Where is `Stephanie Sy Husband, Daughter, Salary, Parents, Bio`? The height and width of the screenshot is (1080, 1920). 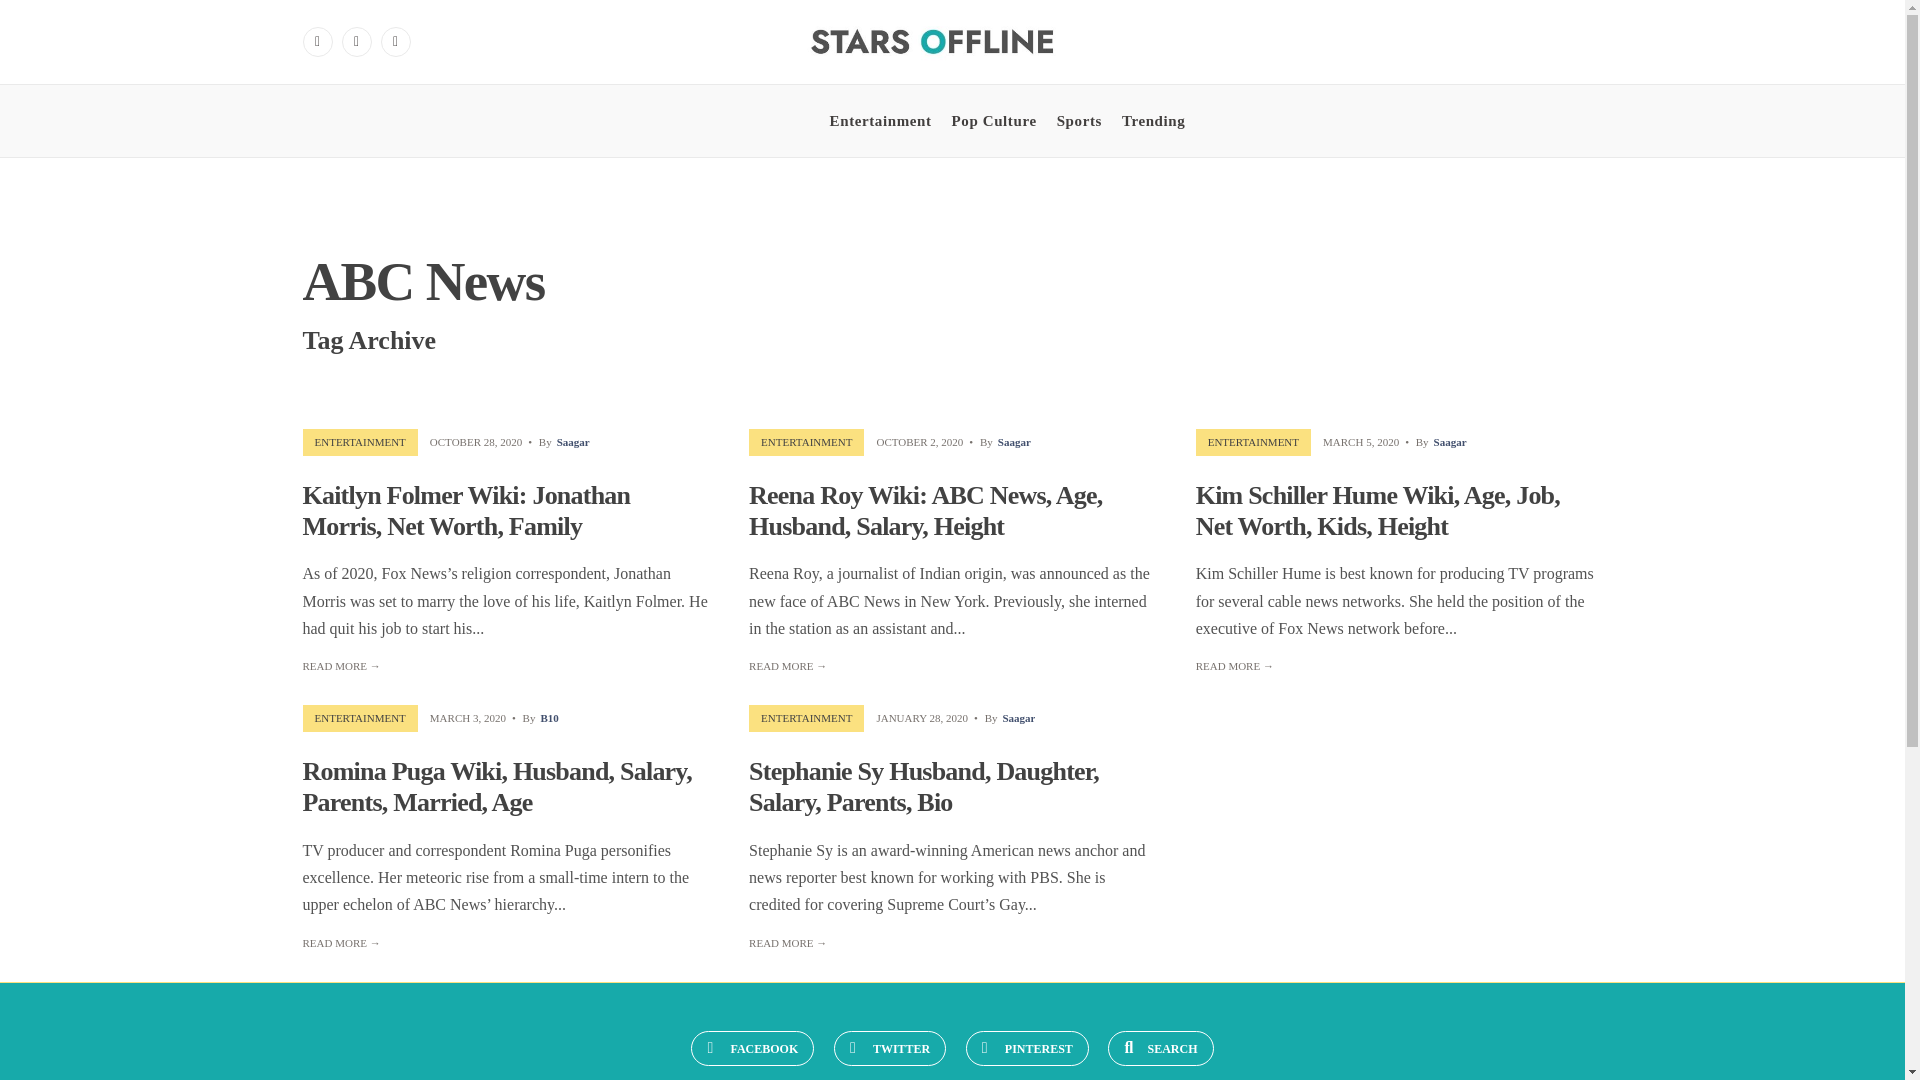
Stephanie Sy Husband, Daughter, Salary, Parents, Bio is located at coordinates (923, 787).